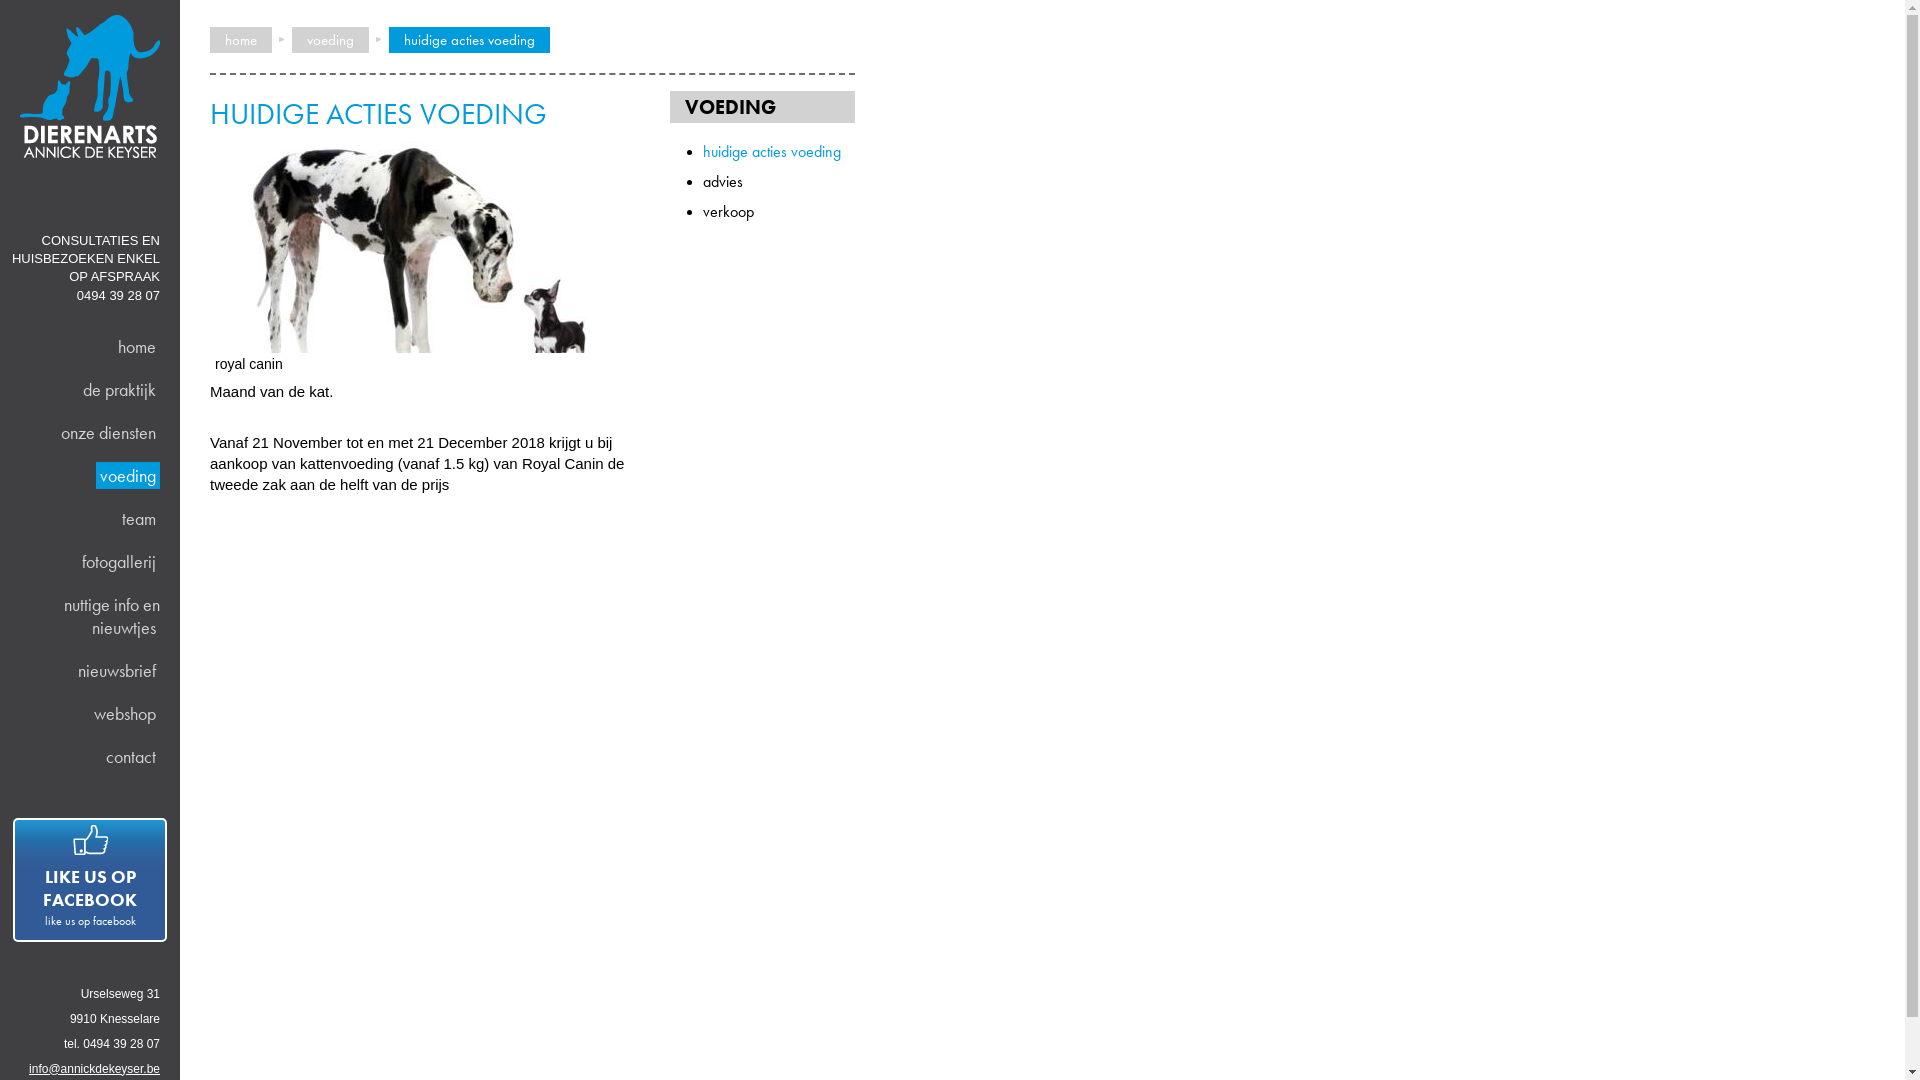  I want to click on voeding, so click(128, 476).